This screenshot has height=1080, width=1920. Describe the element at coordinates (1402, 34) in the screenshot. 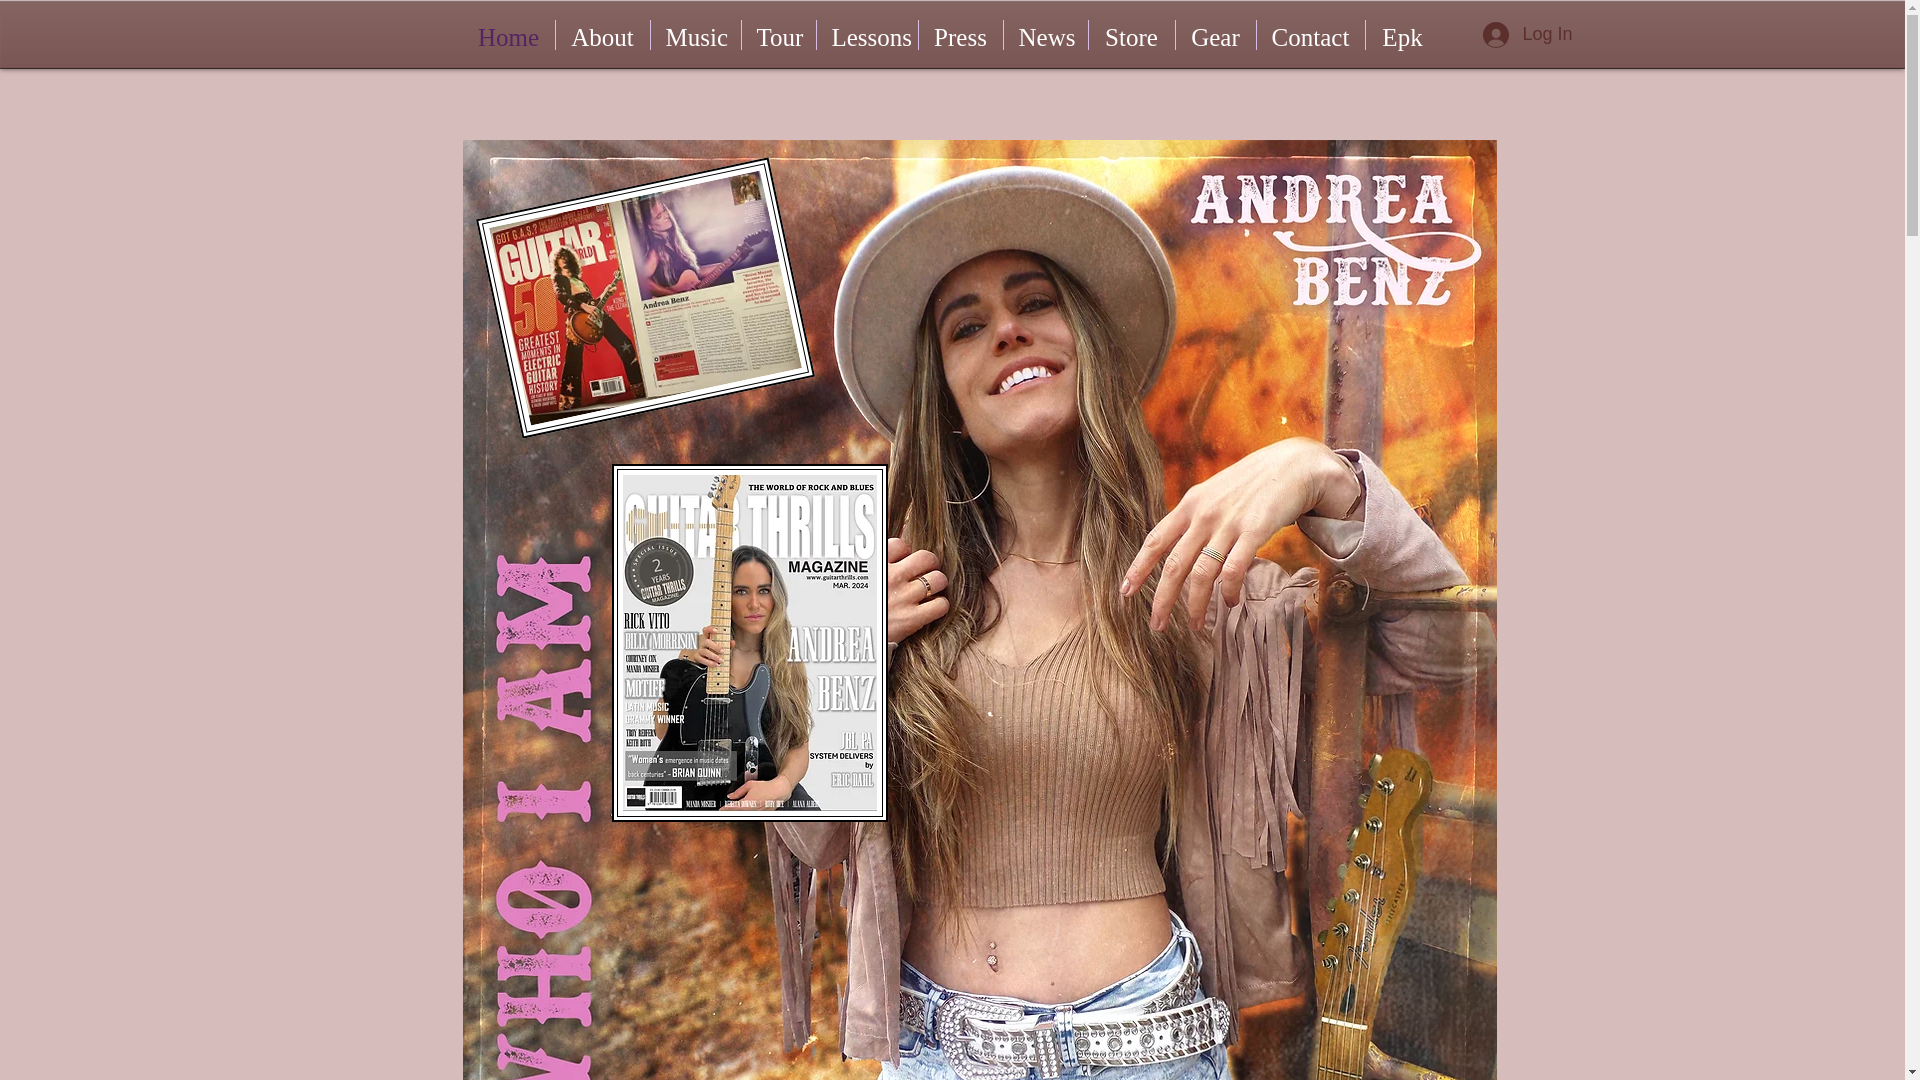

I see `Epk` at that location.